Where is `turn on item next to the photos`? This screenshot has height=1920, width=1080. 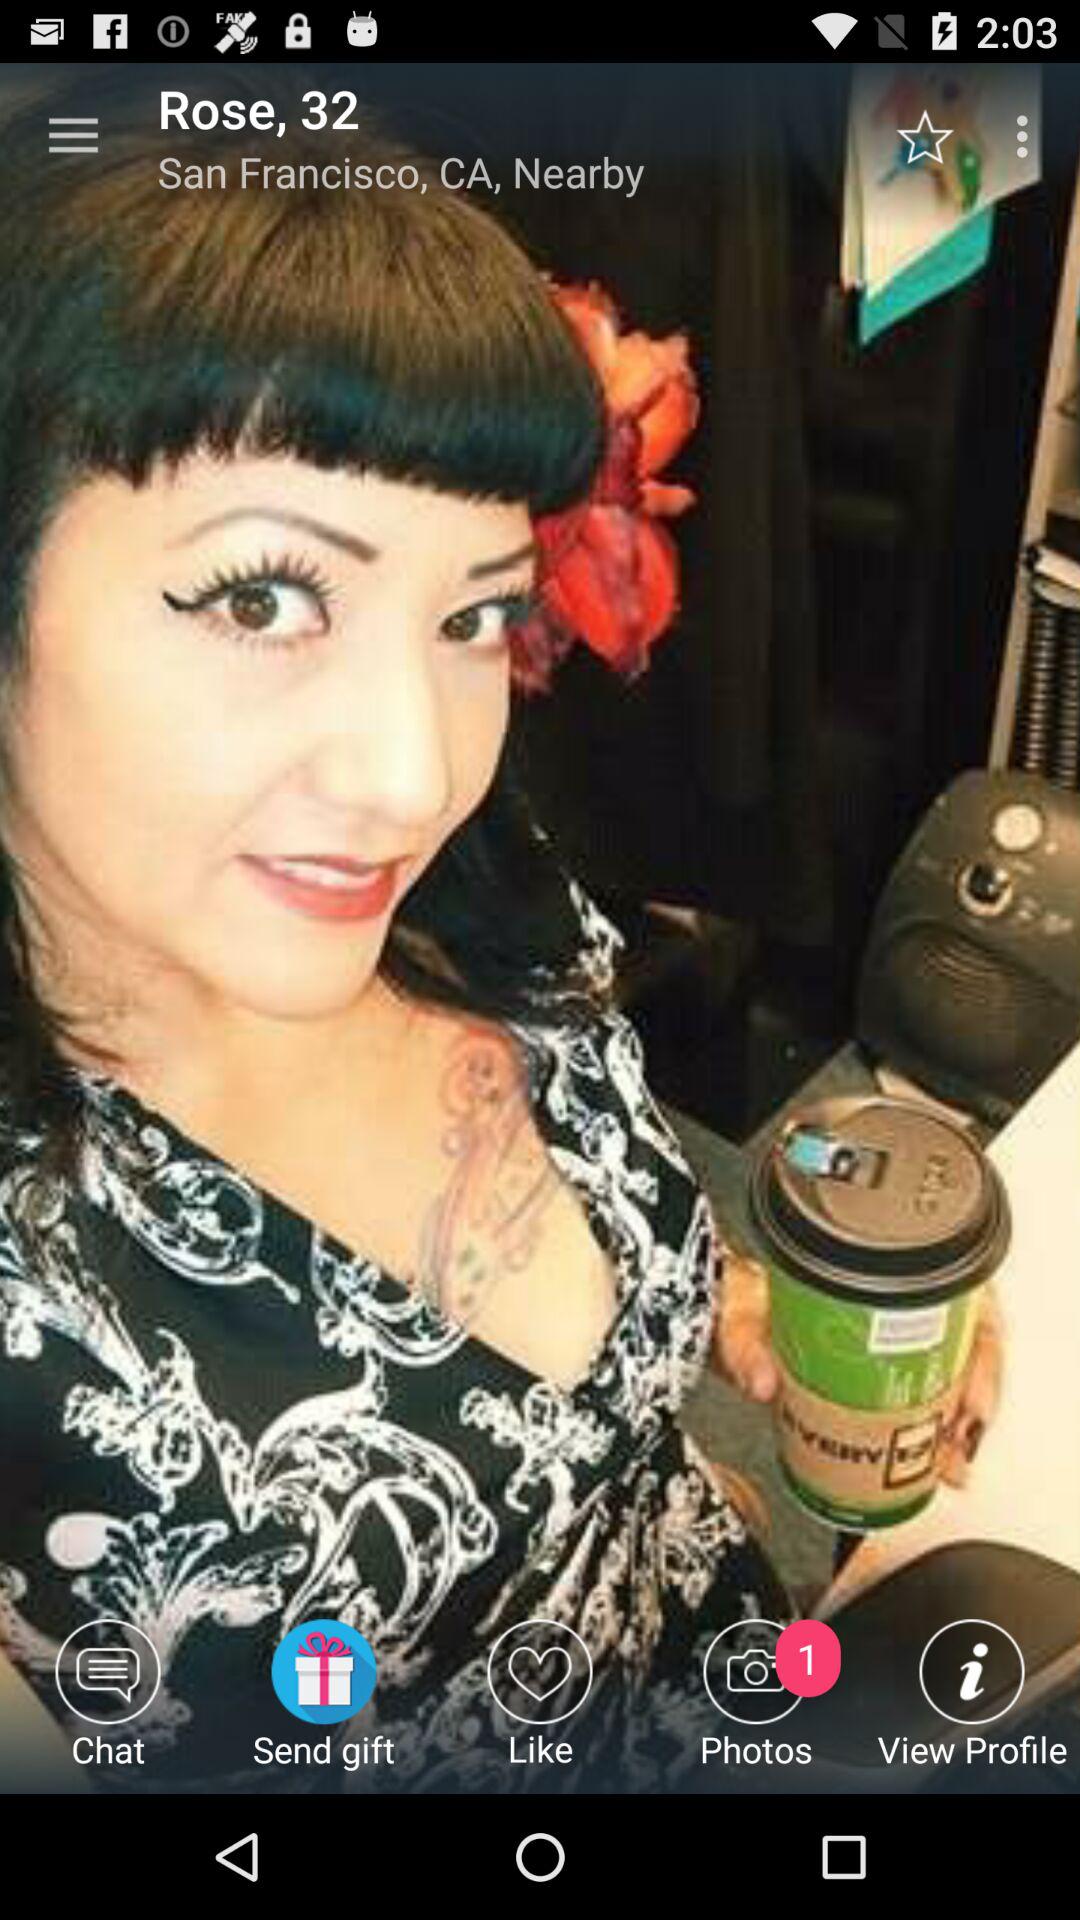 turn on item next to the photos is located at coordinates (540, 1706).